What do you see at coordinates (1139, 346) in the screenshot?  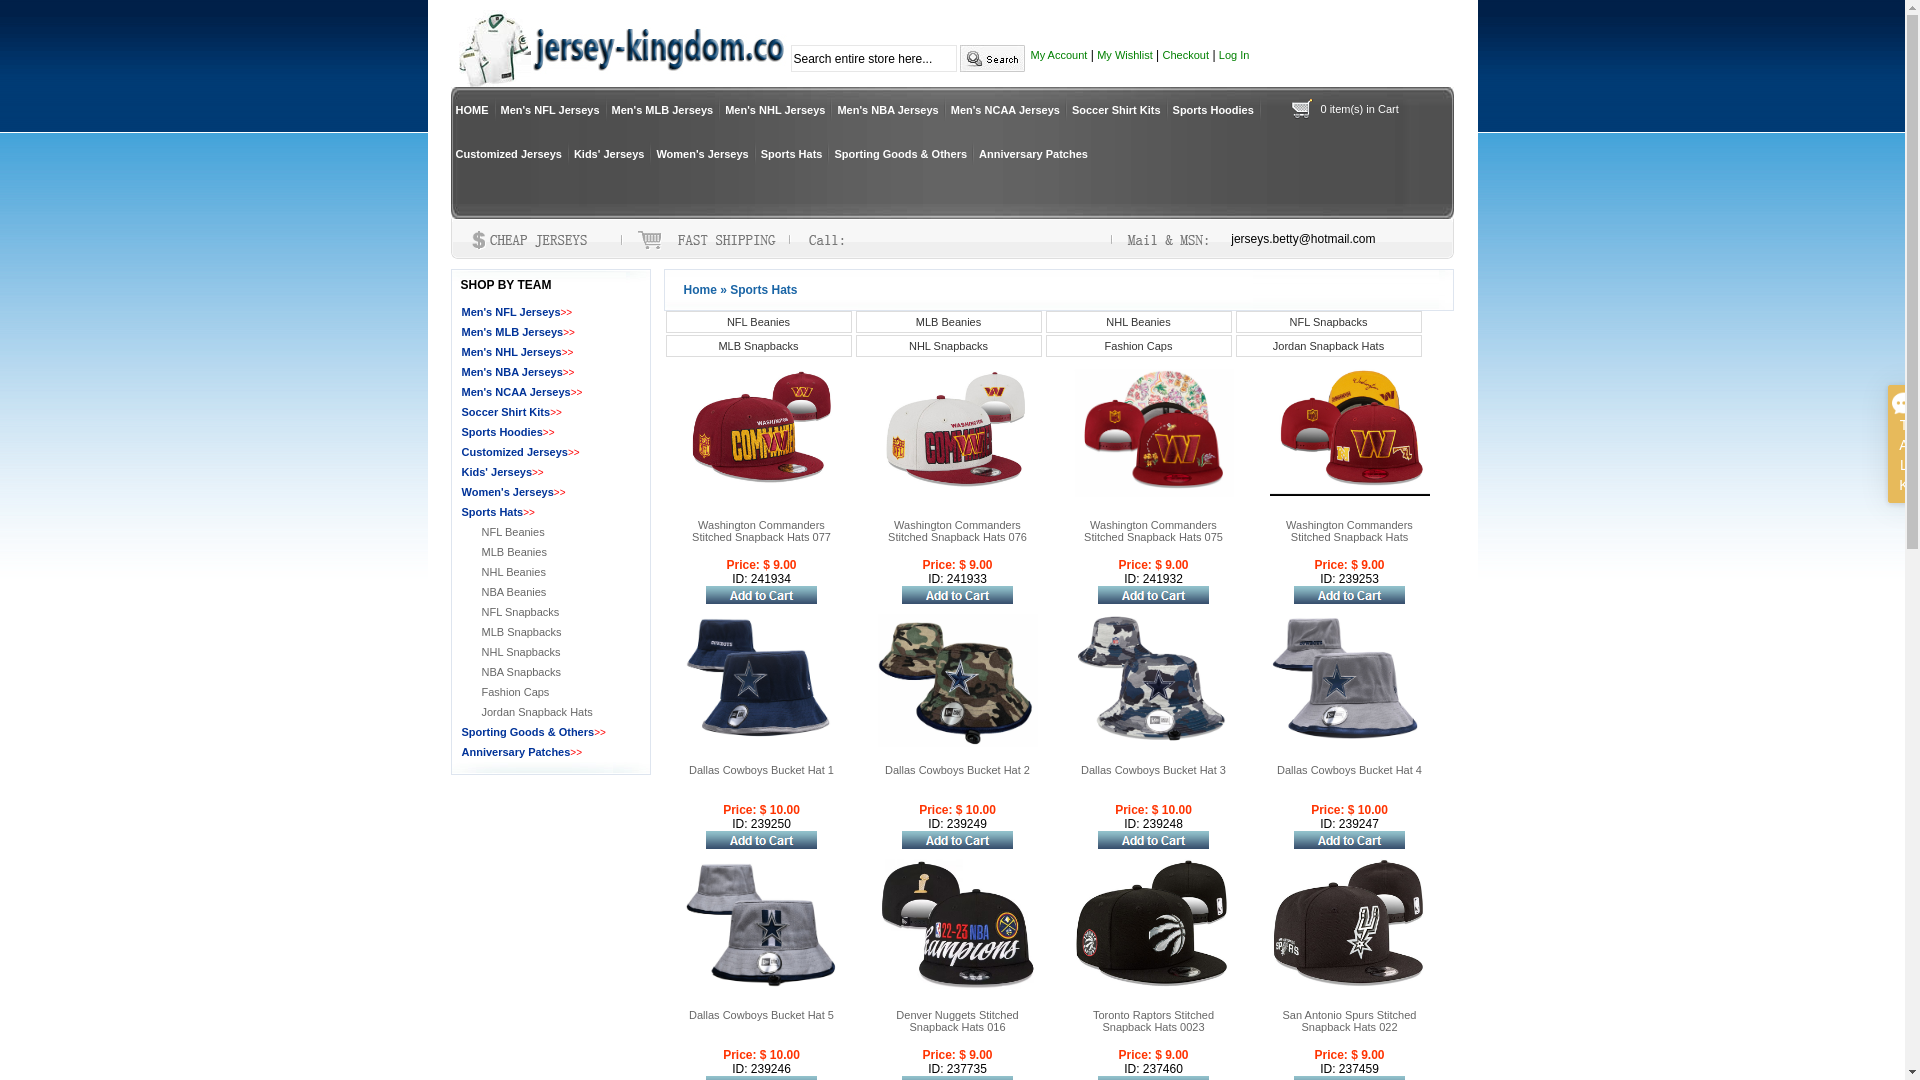 I see `Fashion Caps` at bounding box center [1139, 346].